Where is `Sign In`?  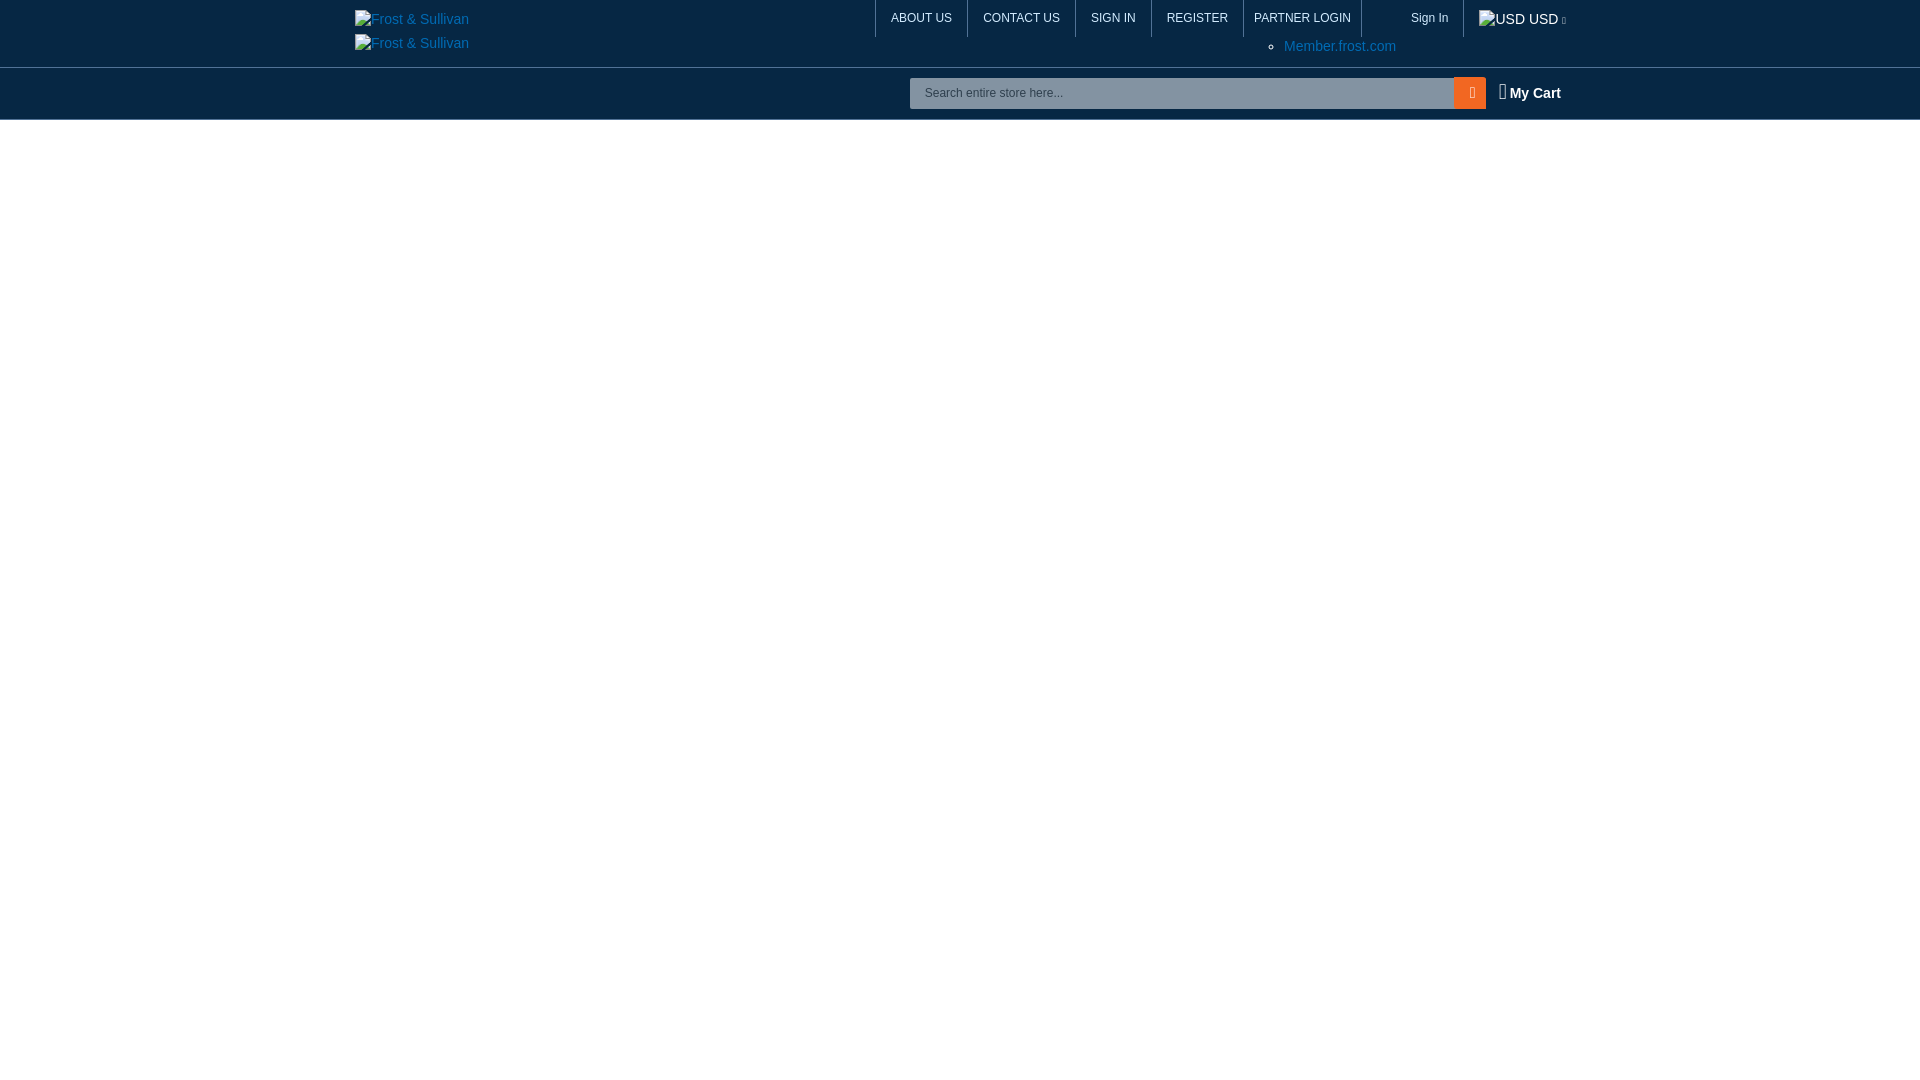 Sign In is located at coordinates (1429, 18).